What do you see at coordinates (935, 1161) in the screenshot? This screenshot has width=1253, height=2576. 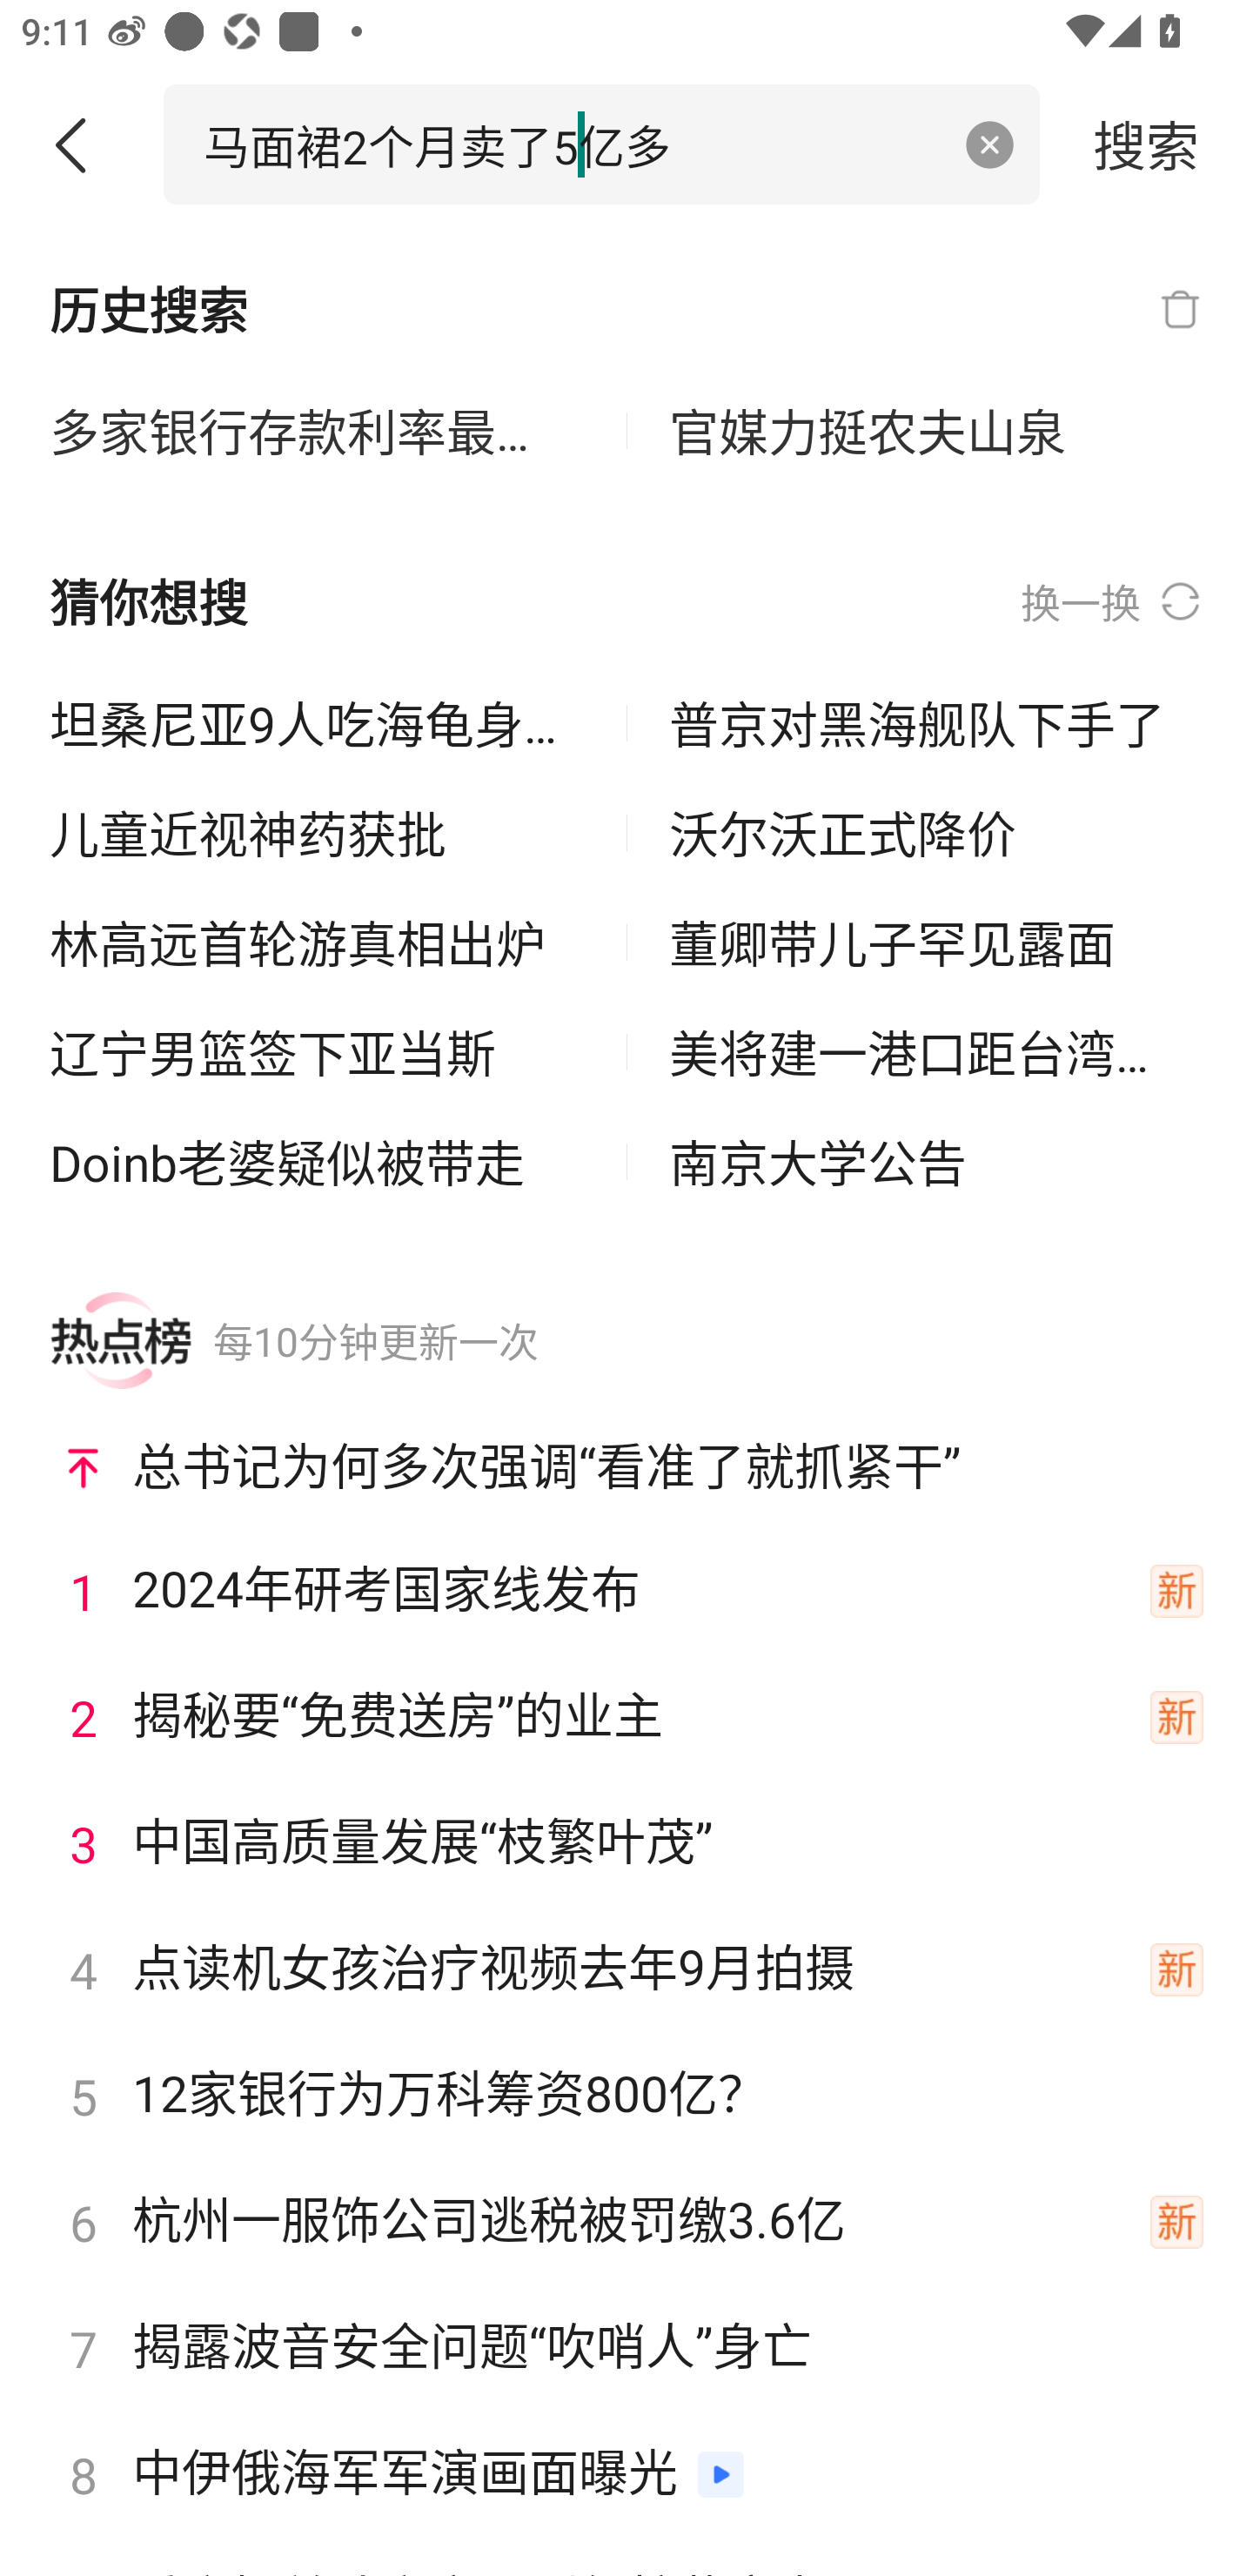 I see `南京大学公告` at bounding box center [935, 1161].